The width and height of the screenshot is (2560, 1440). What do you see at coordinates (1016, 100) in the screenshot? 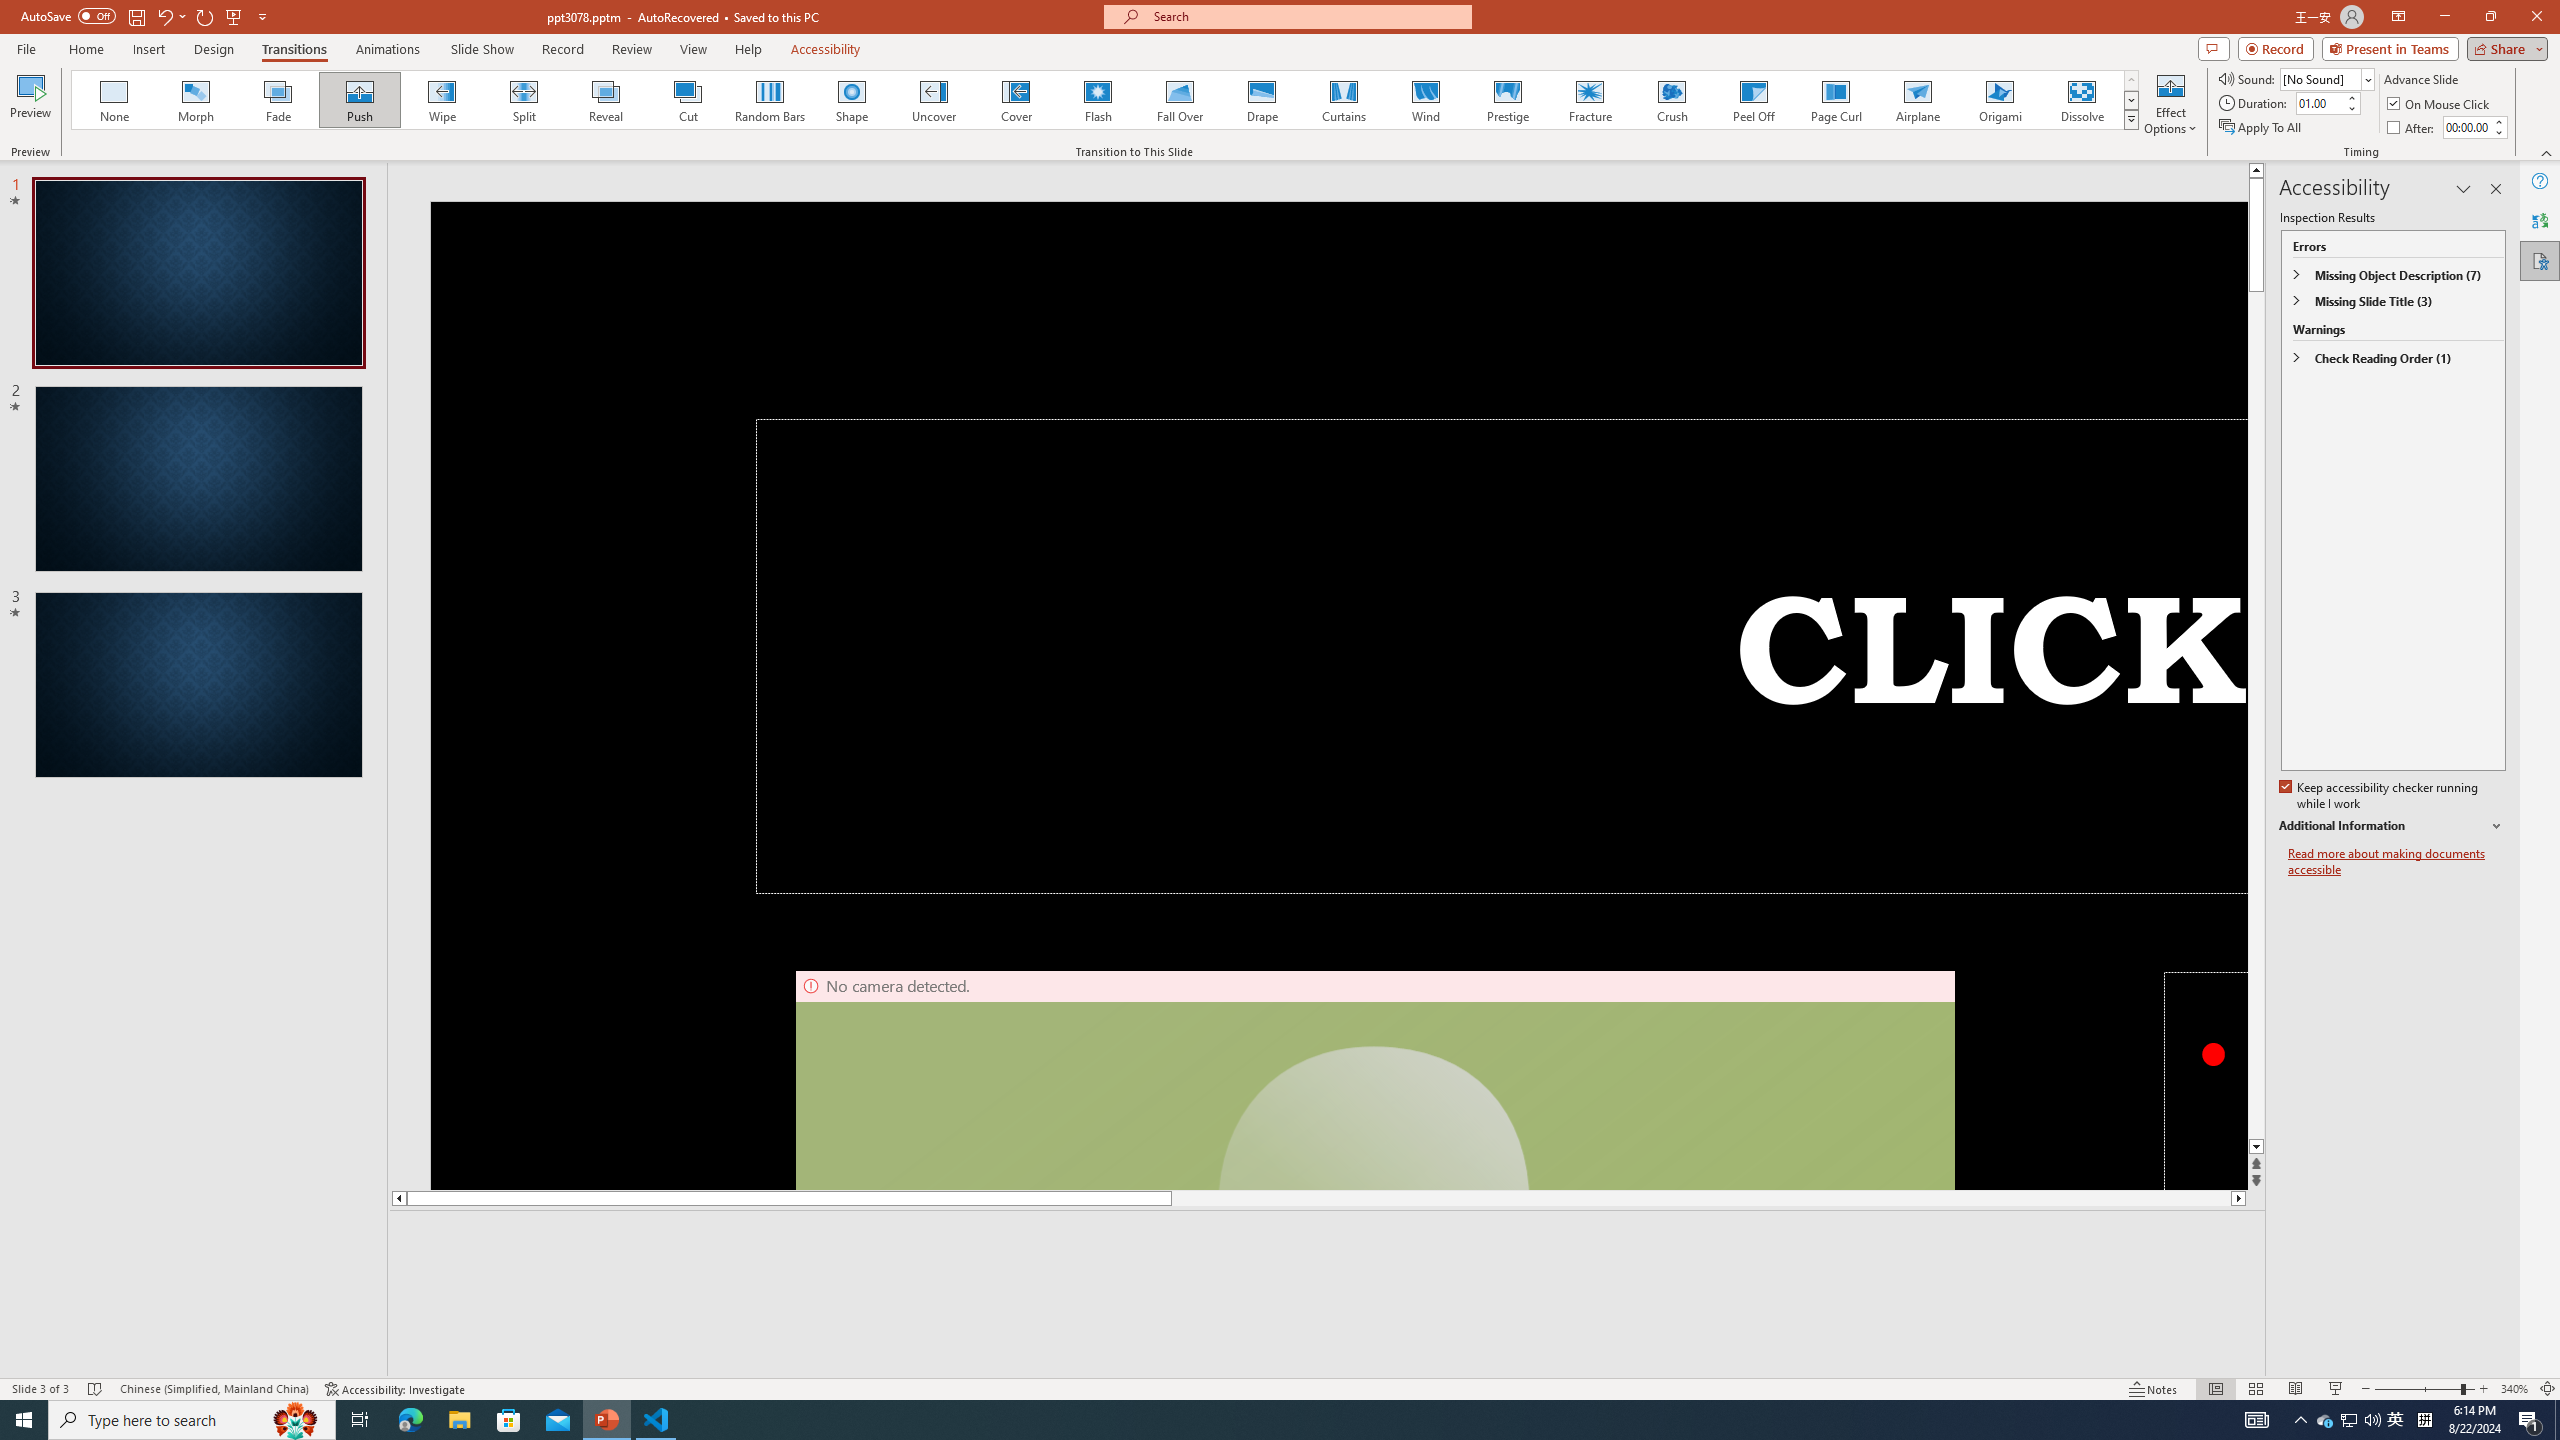
I see `Cover` at bounding box center [1016, 100].